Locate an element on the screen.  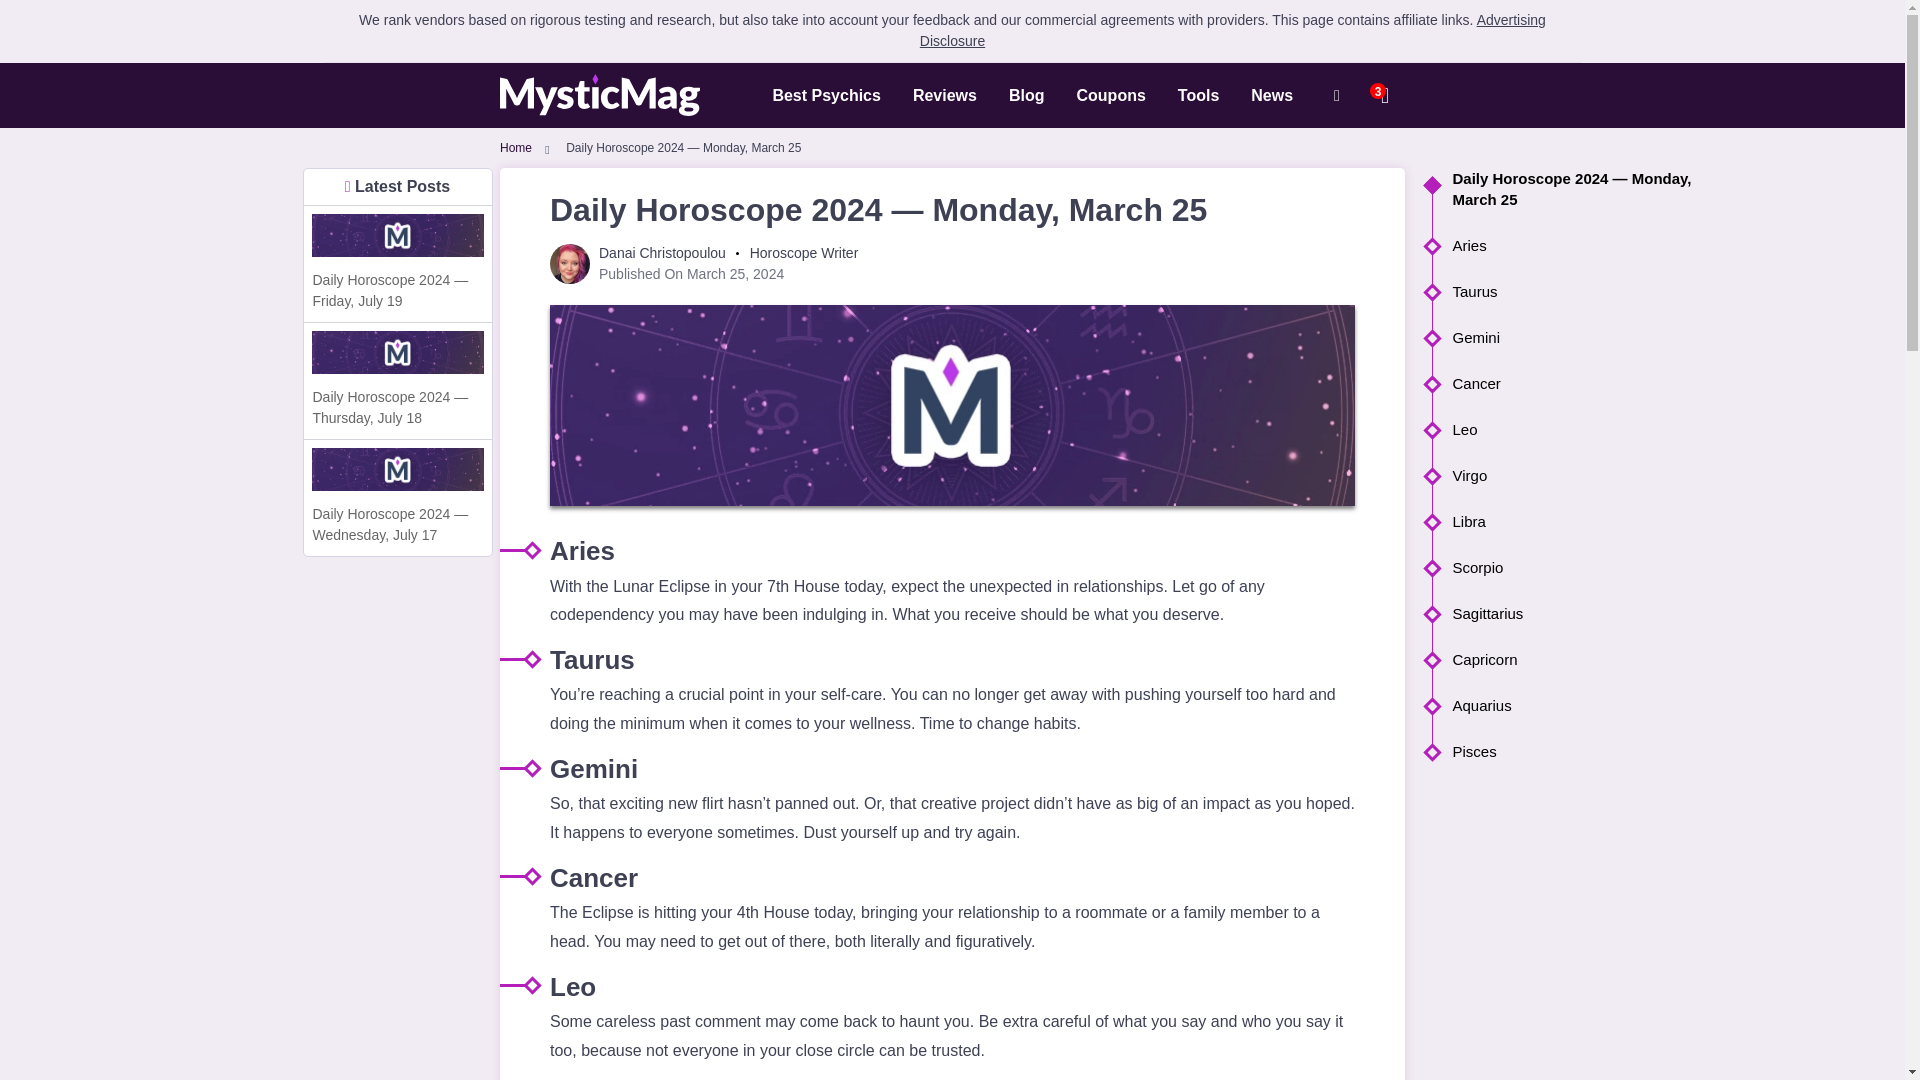
Virgo is located at coordinates (1574, 476).